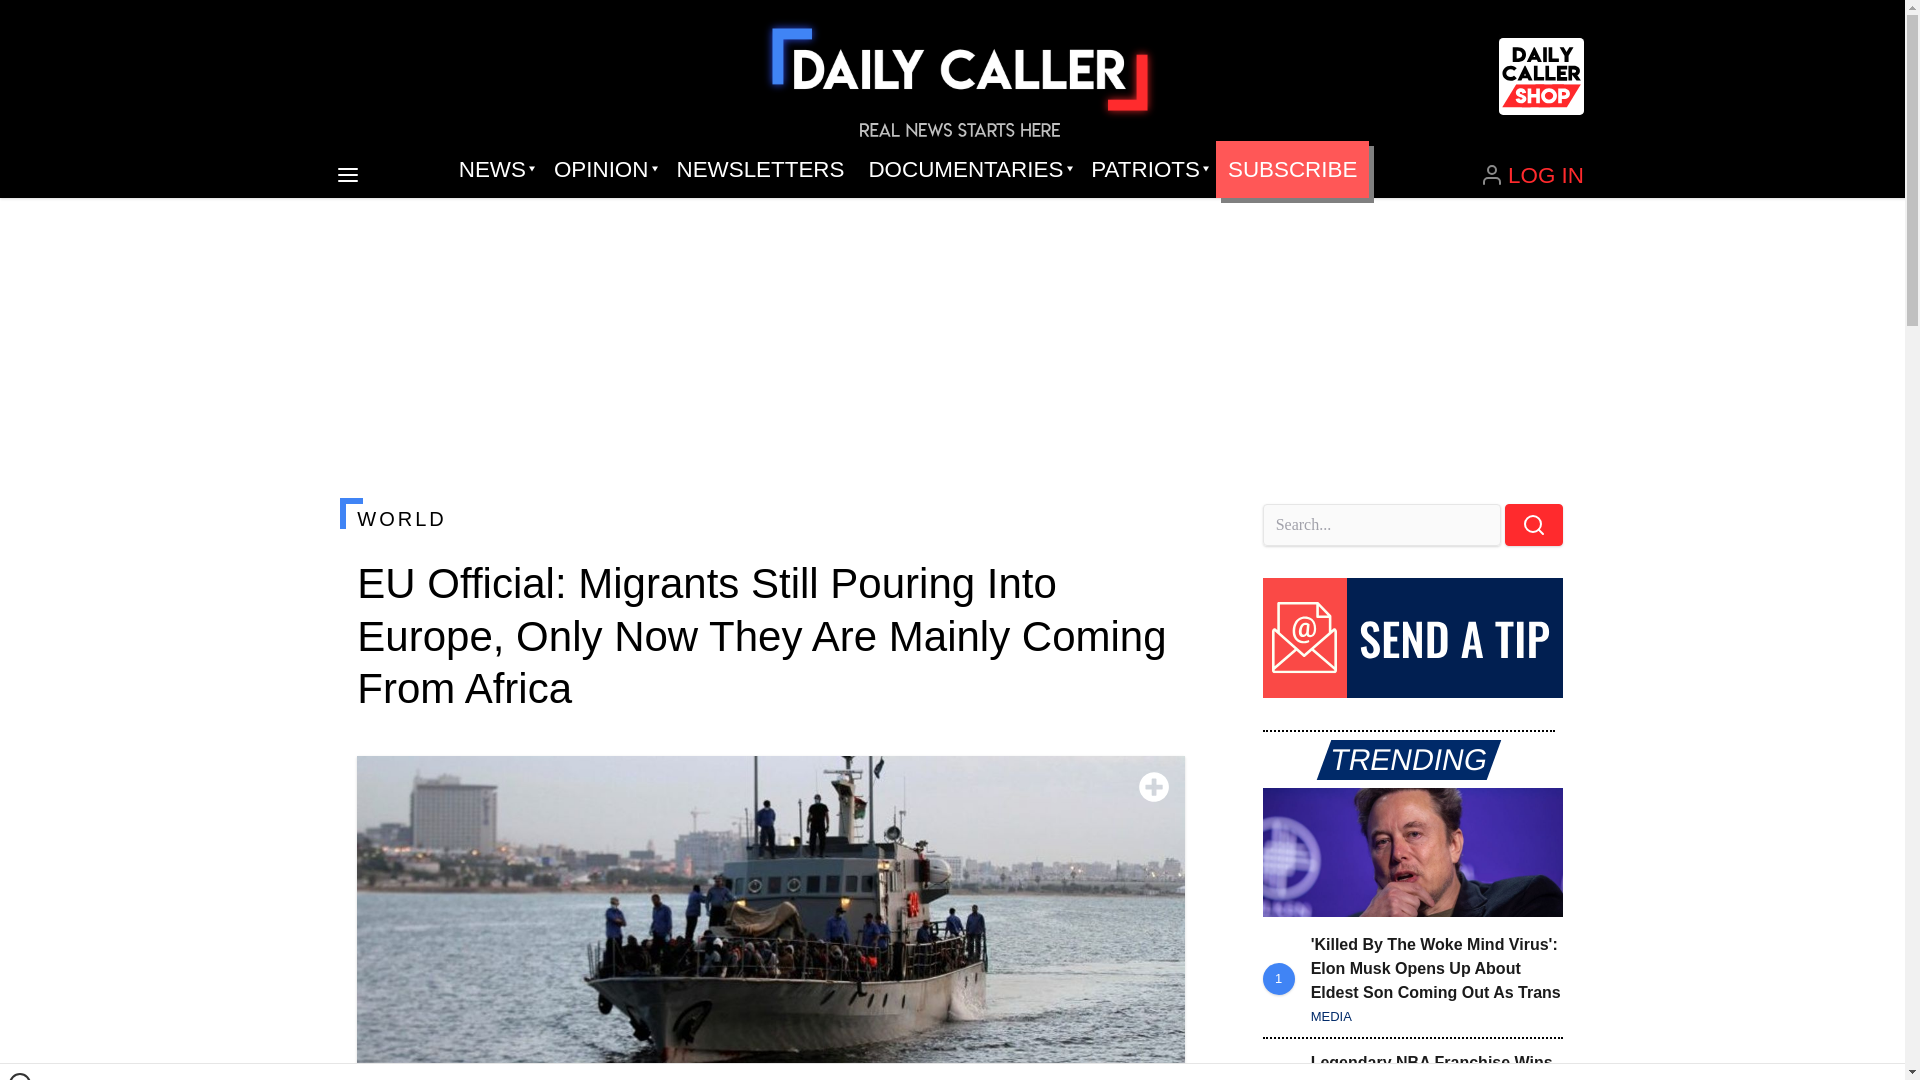 This screenshot has width=1920, height=1080. Describe the element at coordinates (20, 1076) in the screenshot. I see `Close window` at that location.